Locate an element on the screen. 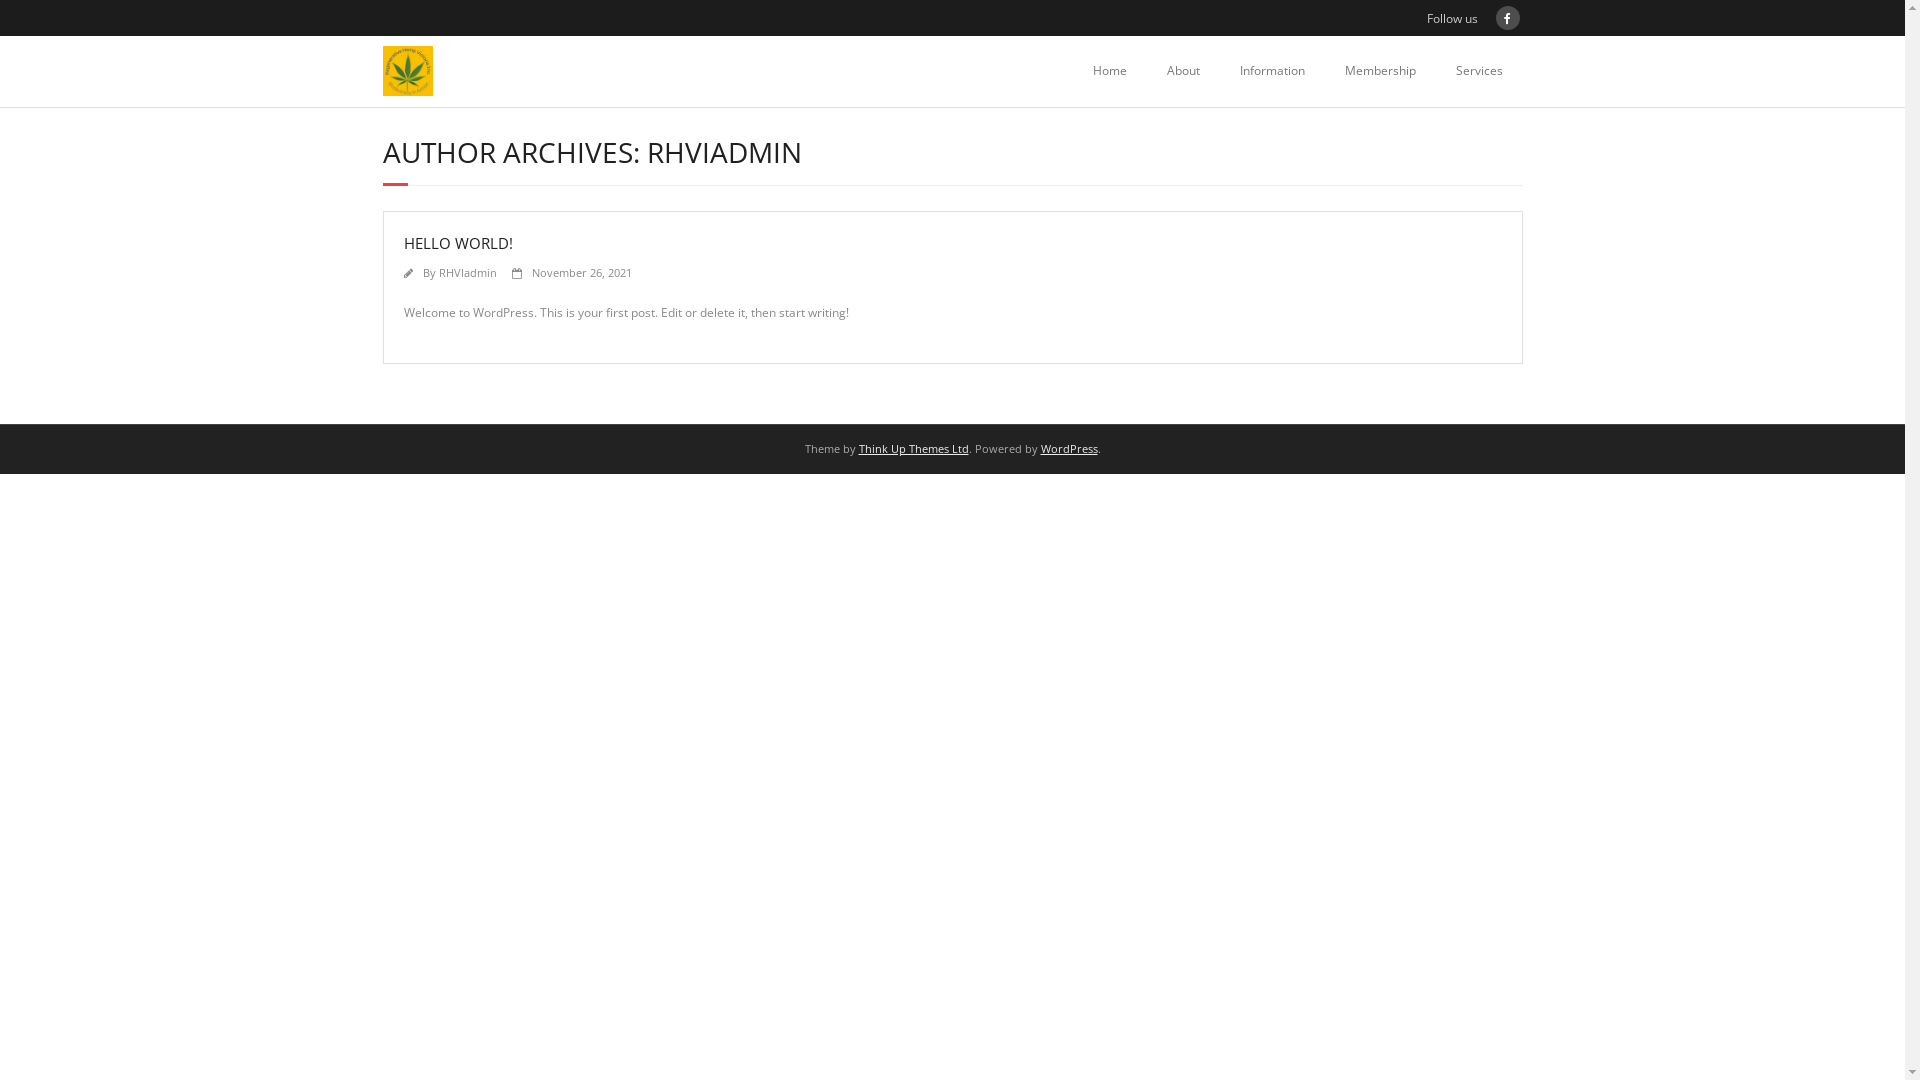 The width and height of the screenshot is (1920, 1080). Home is located at coordinates (1109, 71).